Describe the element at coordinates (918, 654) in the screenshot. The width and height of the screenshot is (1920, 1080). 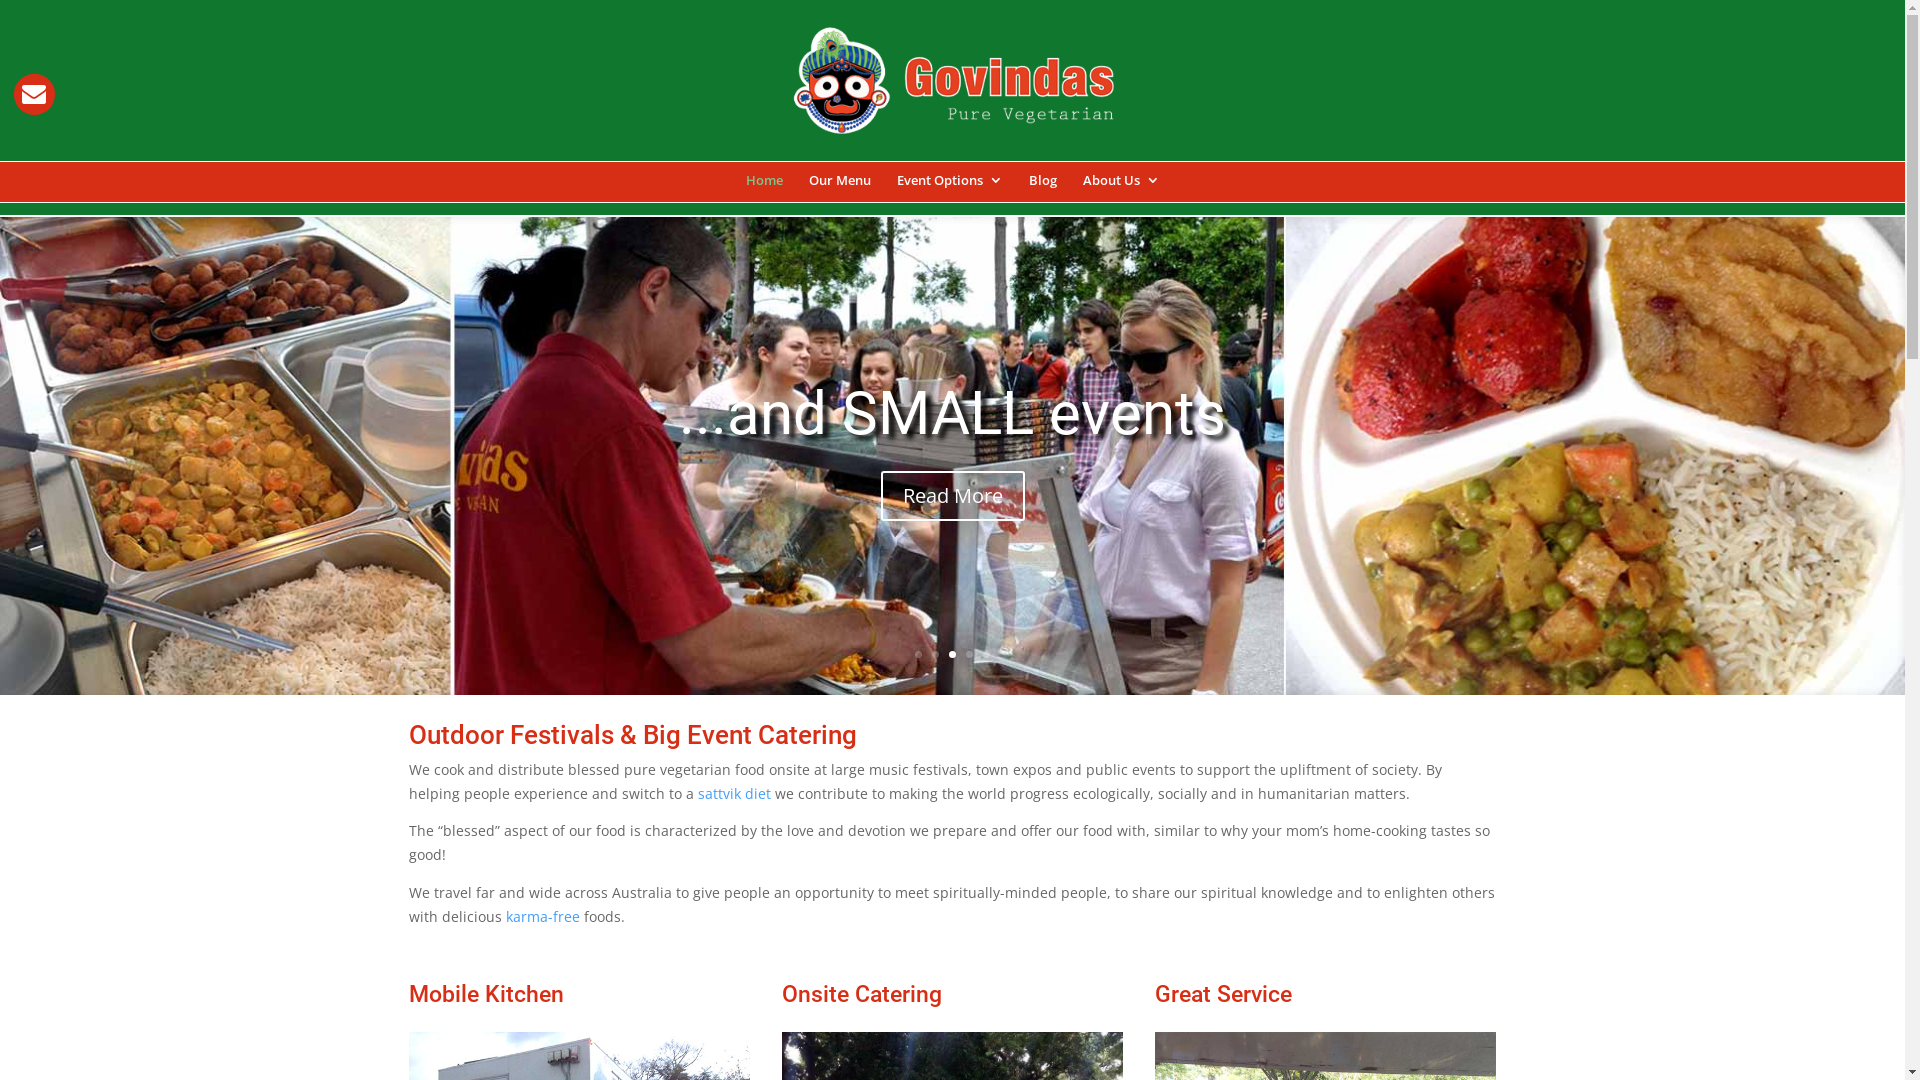
I see `1` at that location.